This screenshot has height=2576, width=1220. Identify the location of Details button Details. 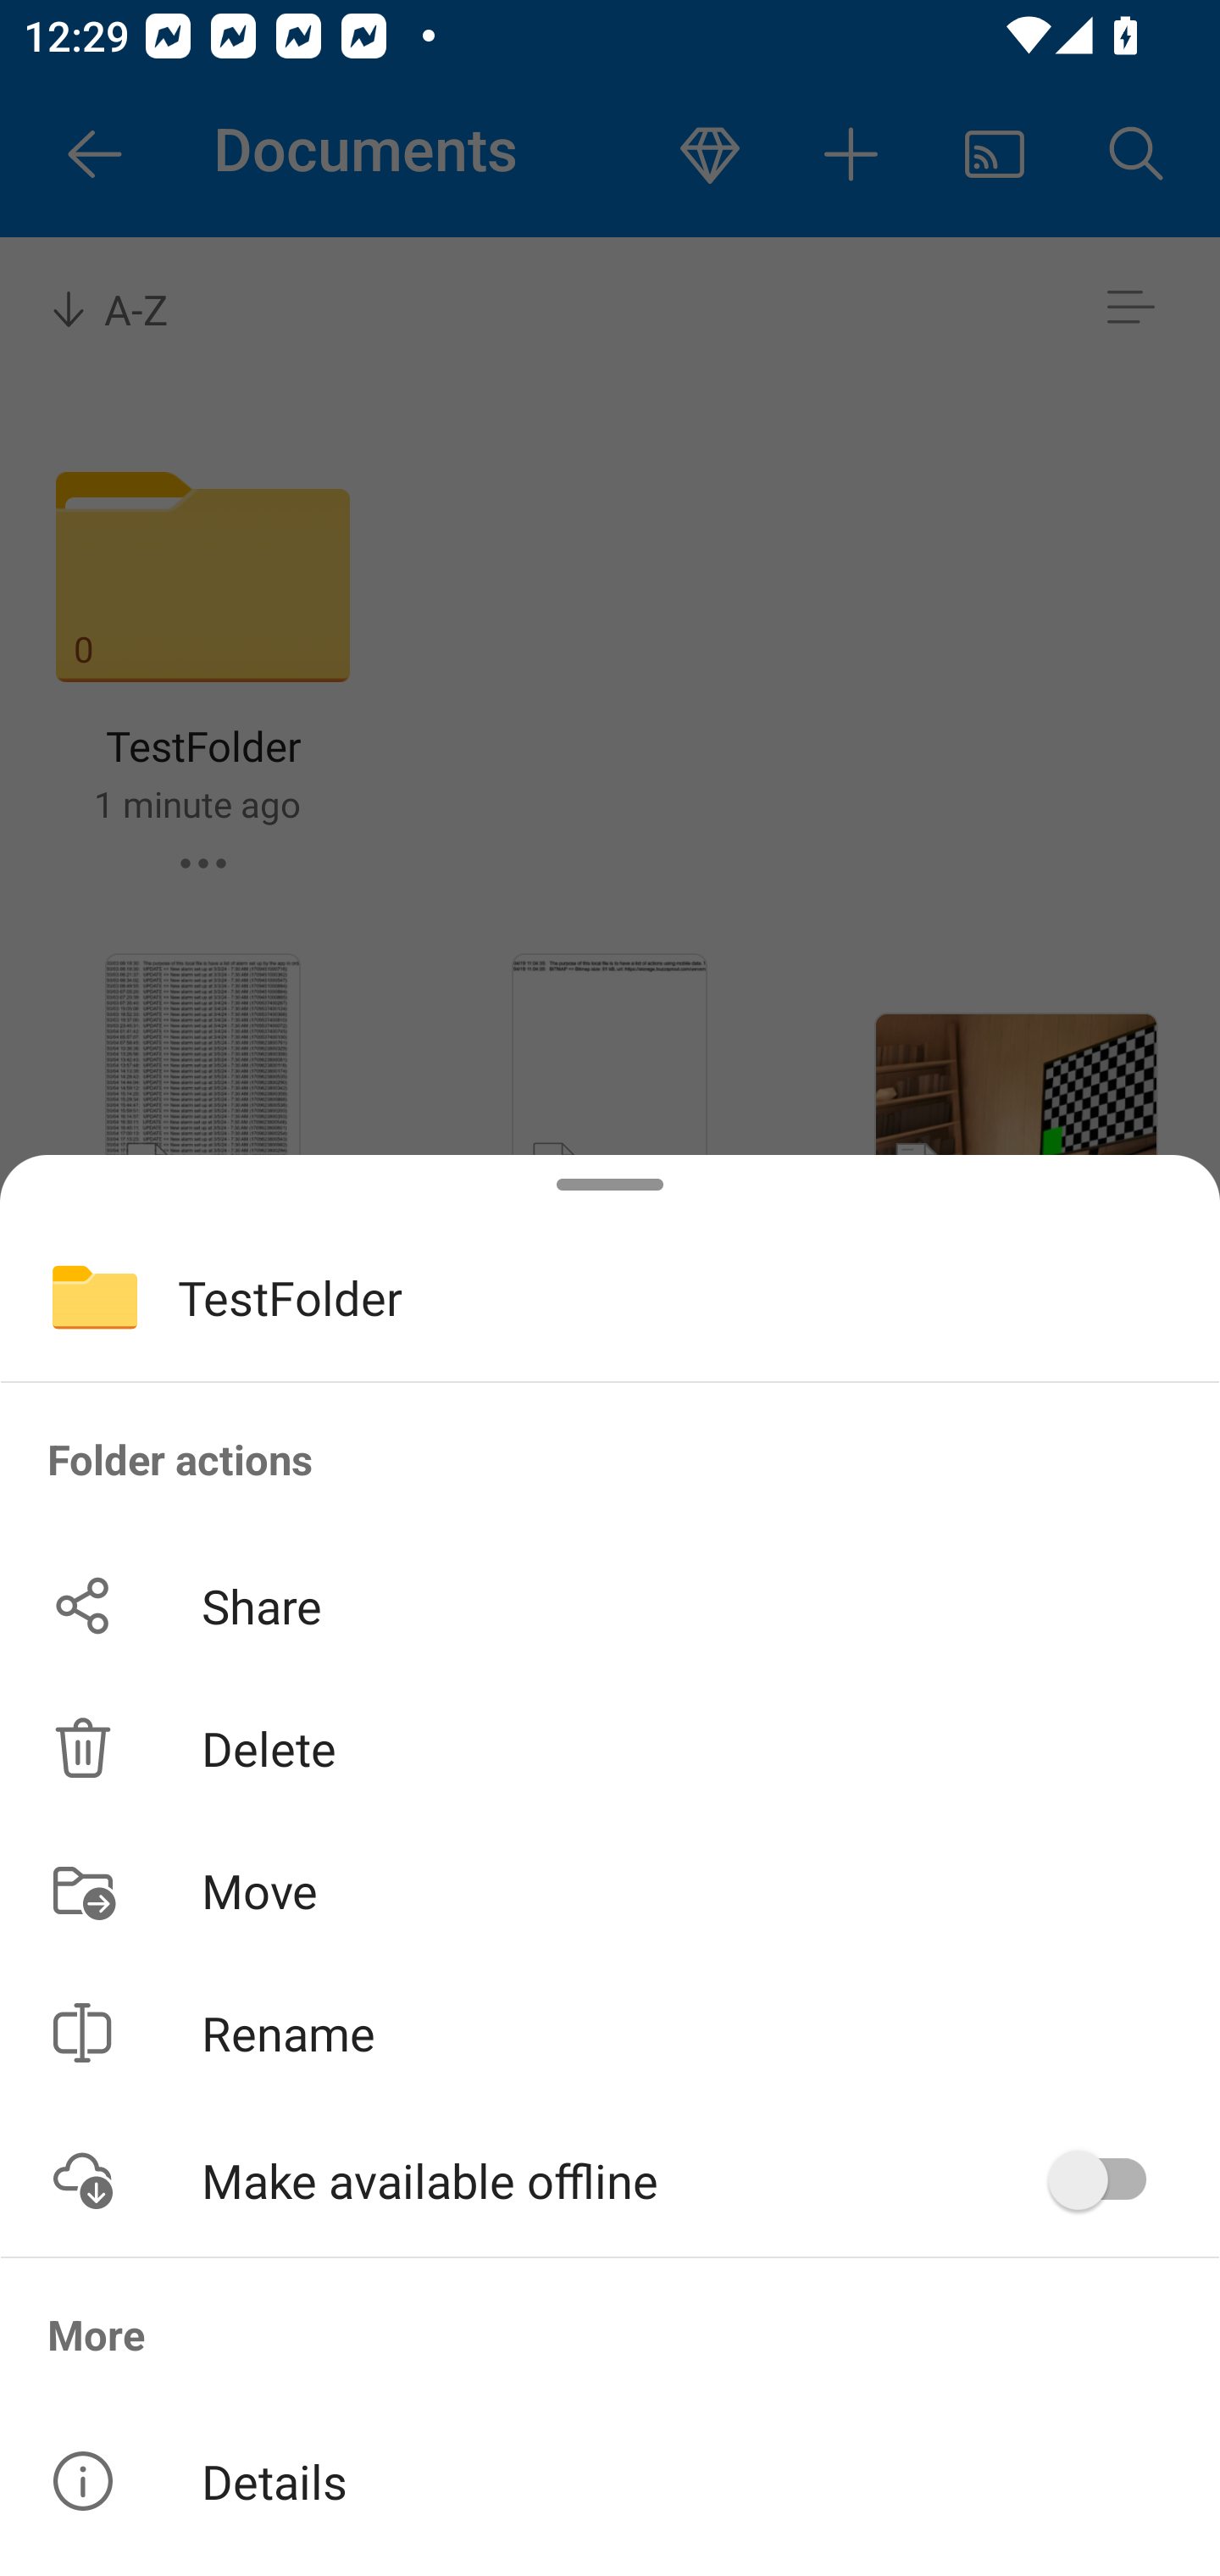
(610, 2481).